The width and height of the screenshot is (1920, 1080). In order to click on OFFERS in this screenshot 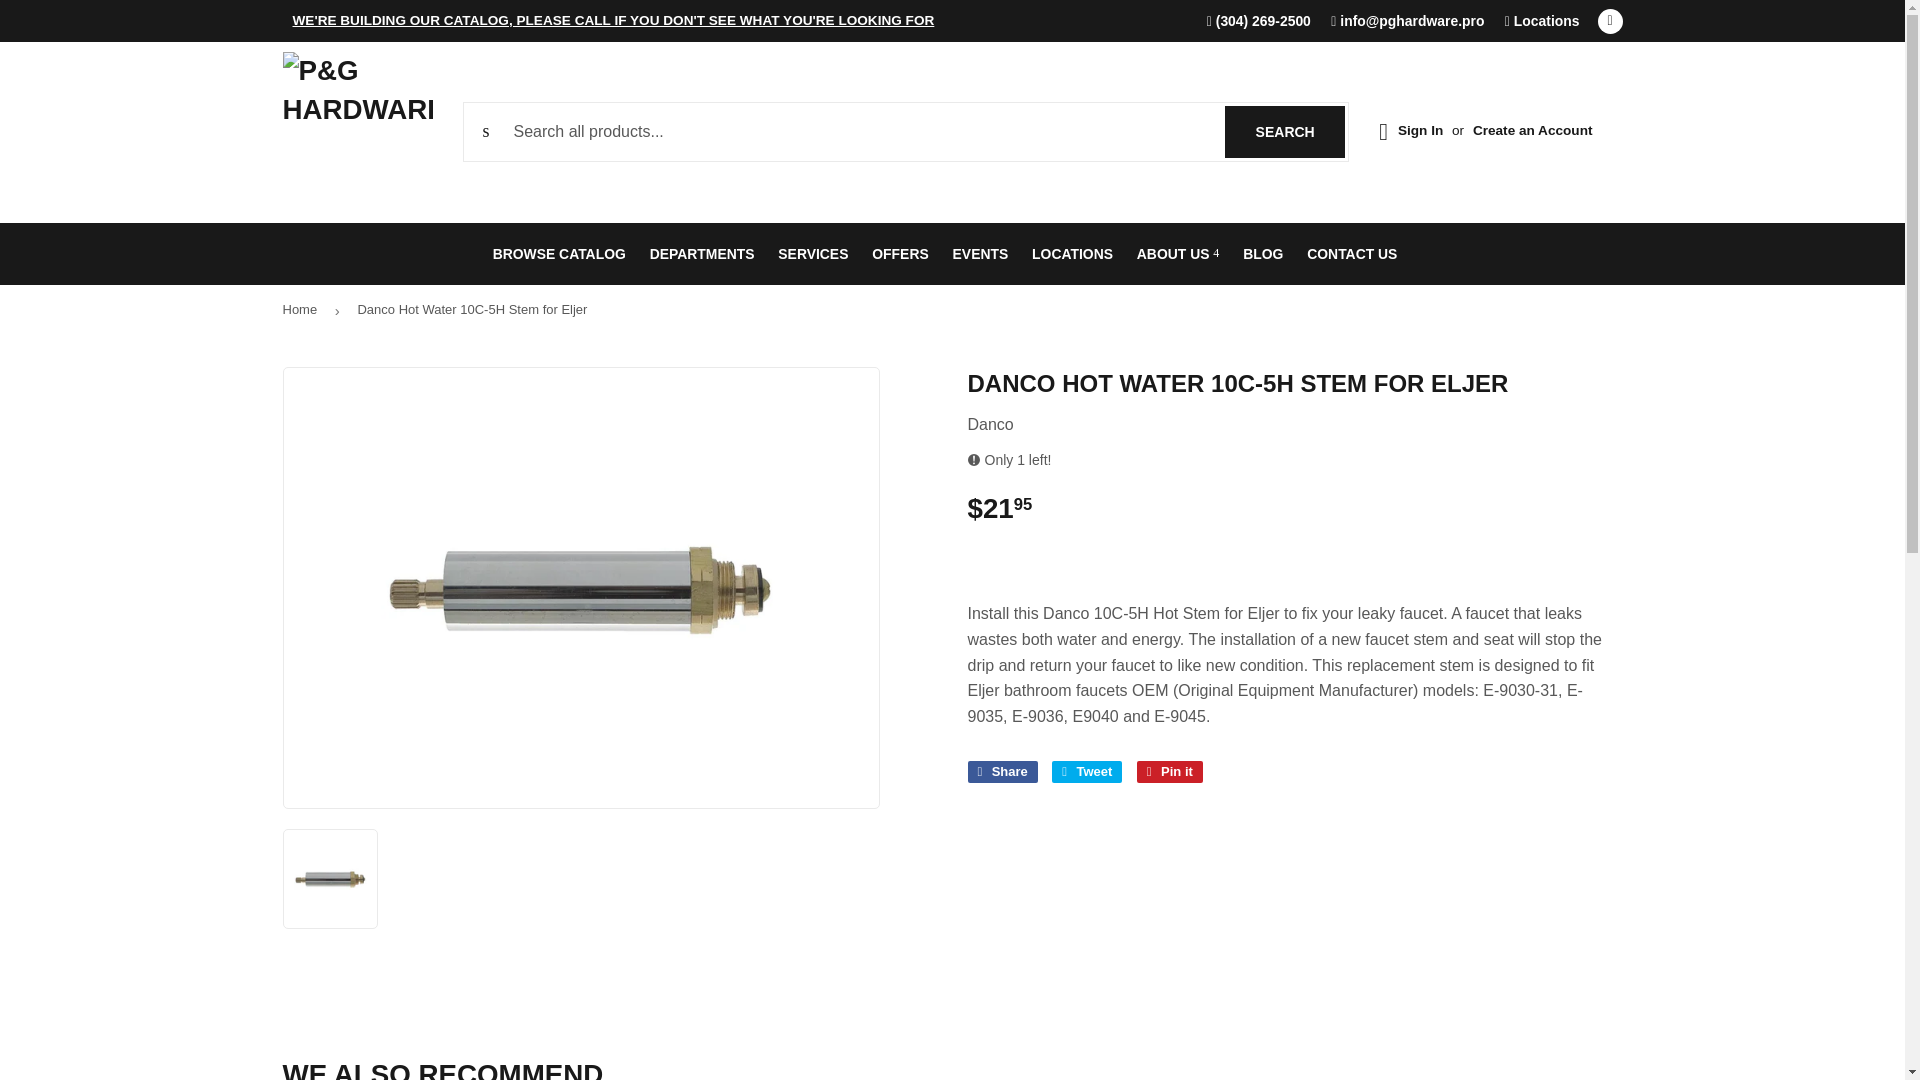, I will do `click(900, 254)`.